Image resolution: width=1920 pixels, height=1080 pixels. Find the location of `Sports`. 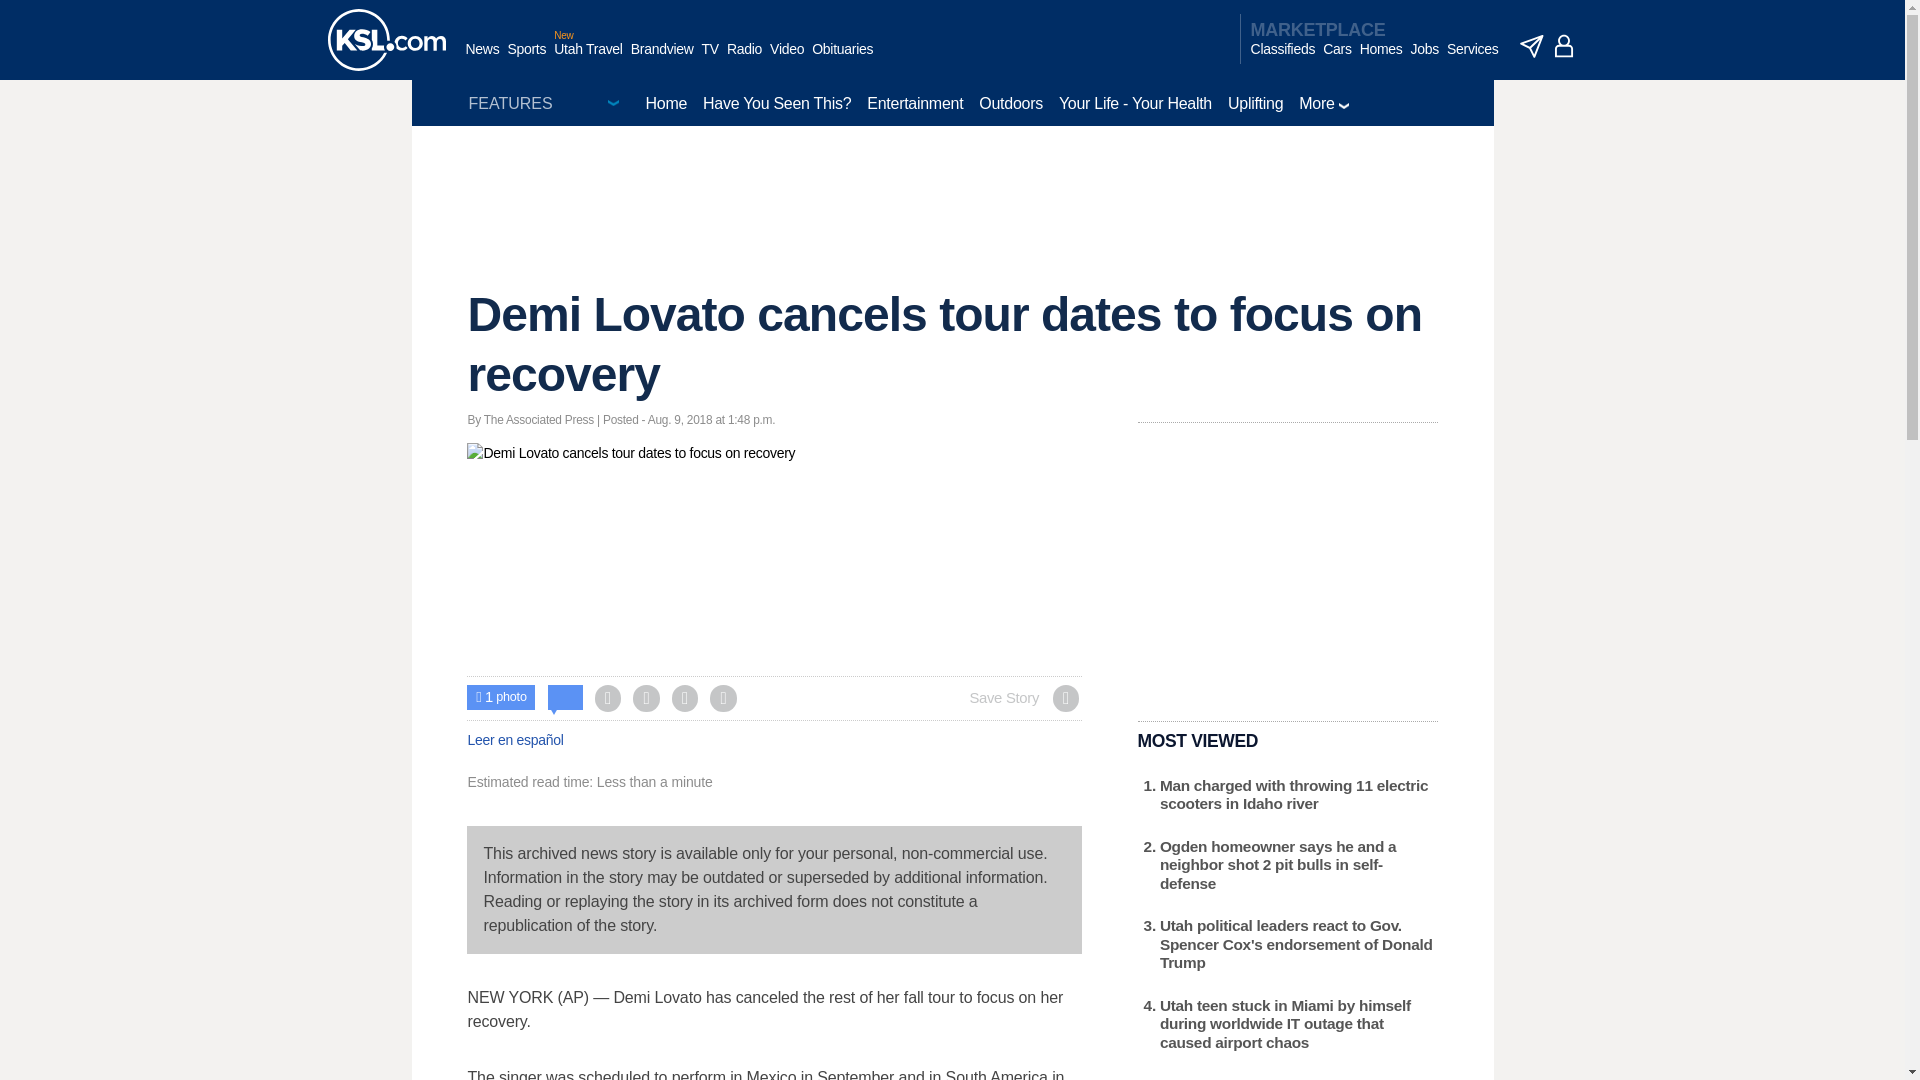

Sports is located at coordinates (526, 59).